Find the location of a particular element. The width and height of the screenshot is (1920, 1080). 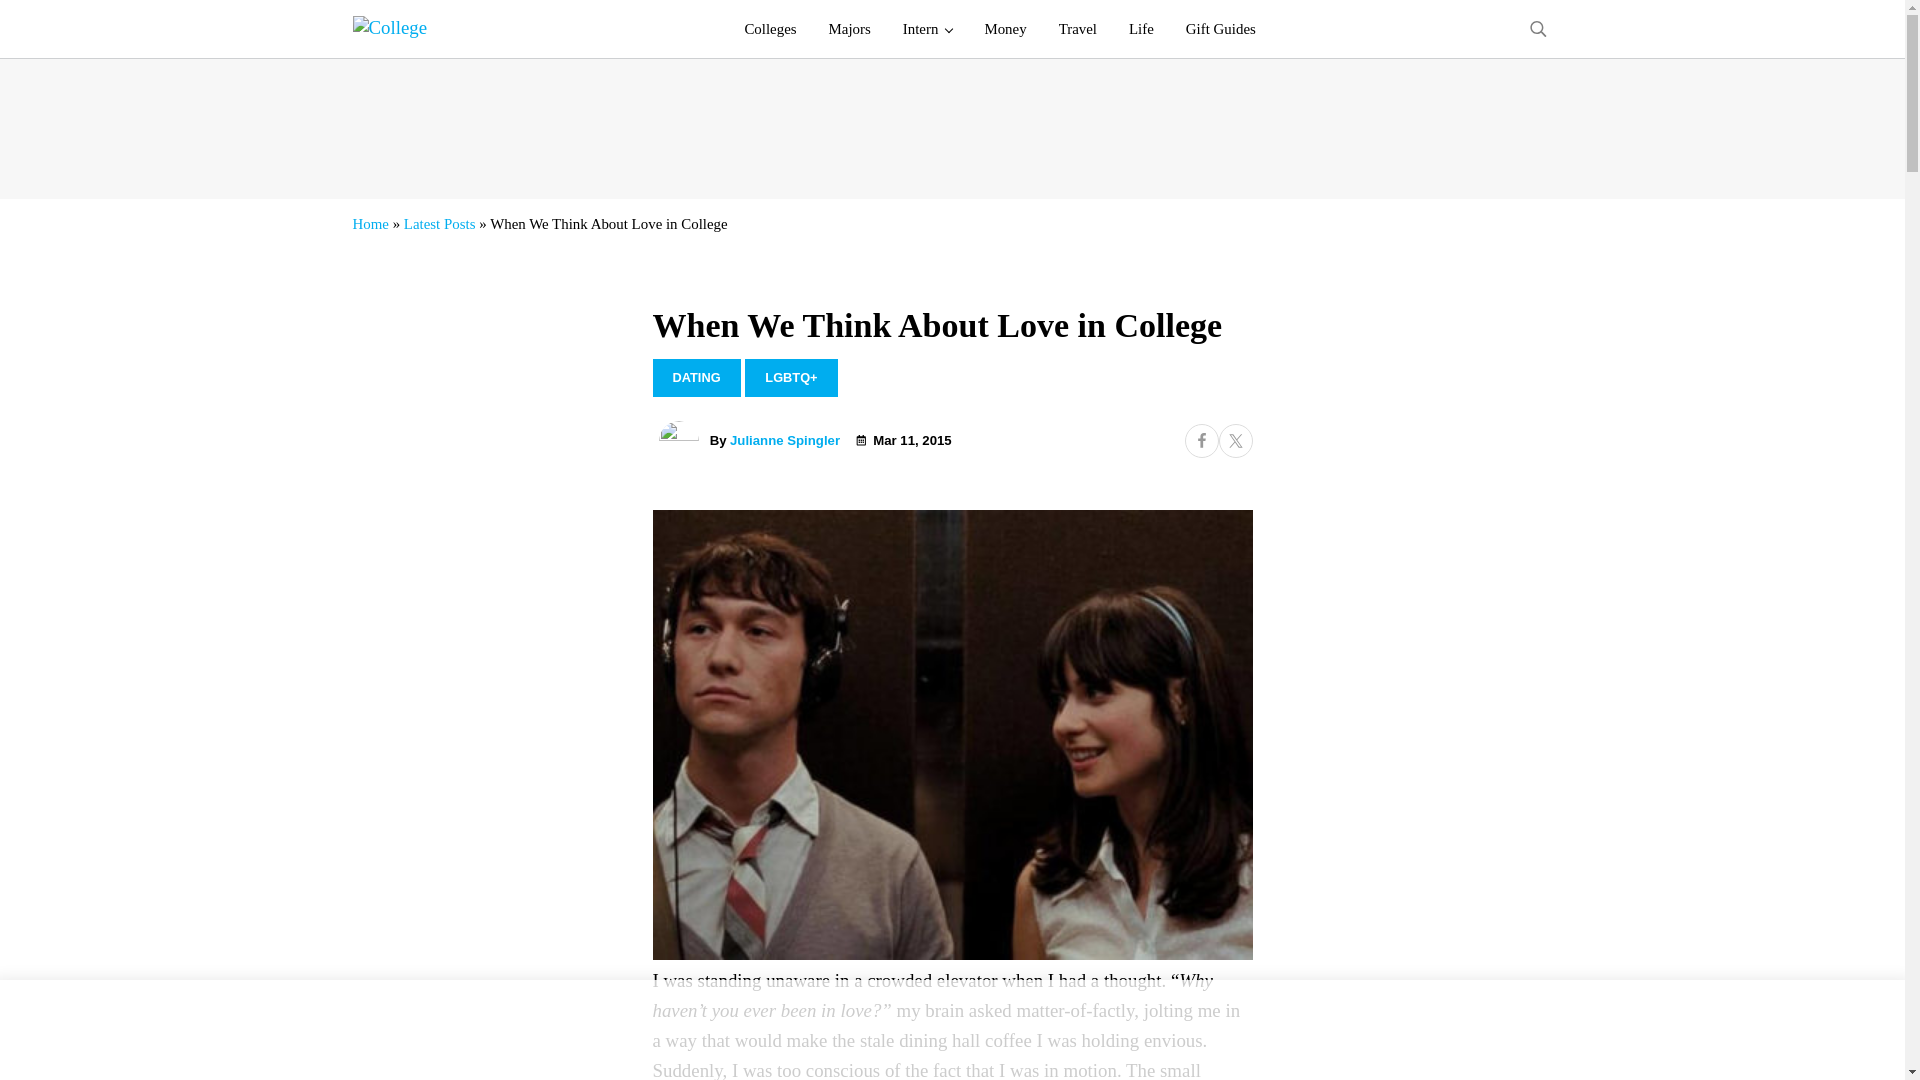

Latest Posts is located at coordinates (440, 224).